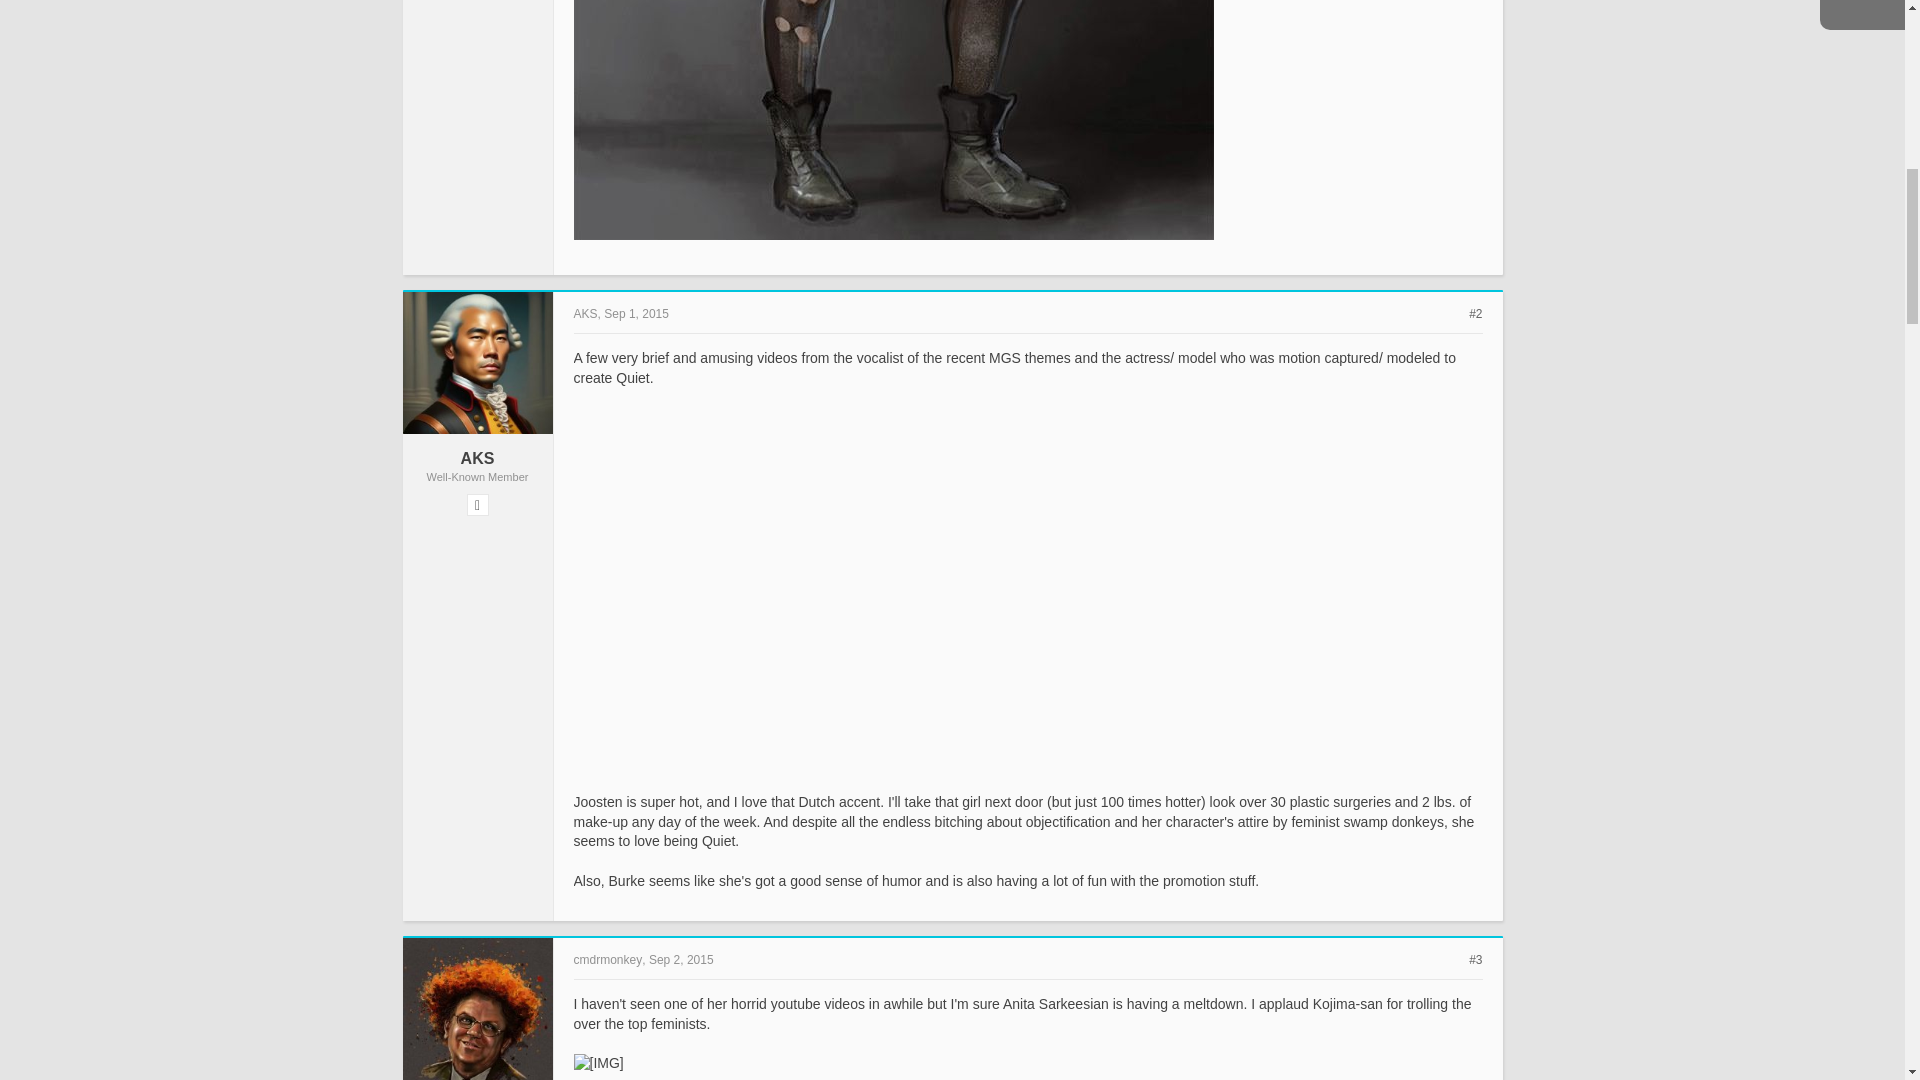 The height and width of the screenshot is (1080, 1920). I want to click on Permalink, so click(1475, 959).